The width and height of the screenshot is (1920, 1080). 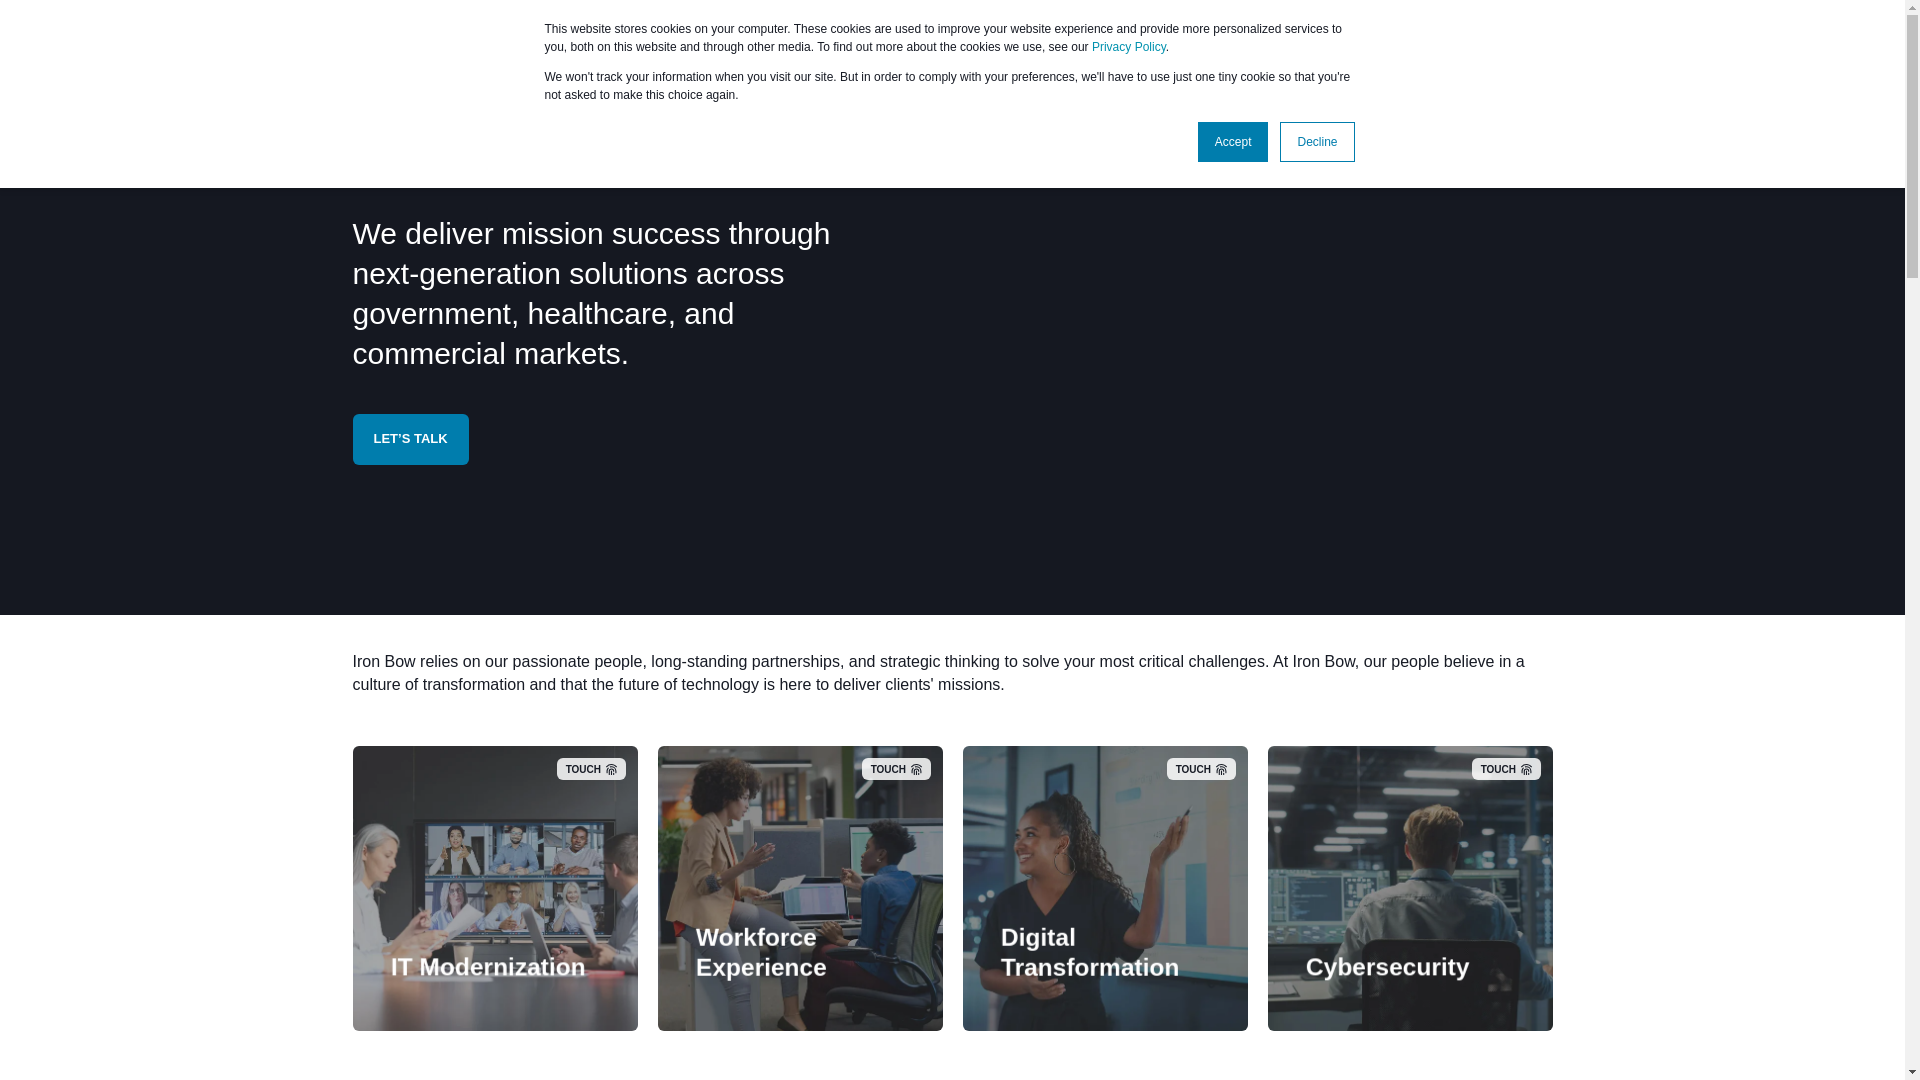 What do you see at coordinates (1234, 142) in the screenshot?
I see `Accept` at bounding box center [1234, 142].